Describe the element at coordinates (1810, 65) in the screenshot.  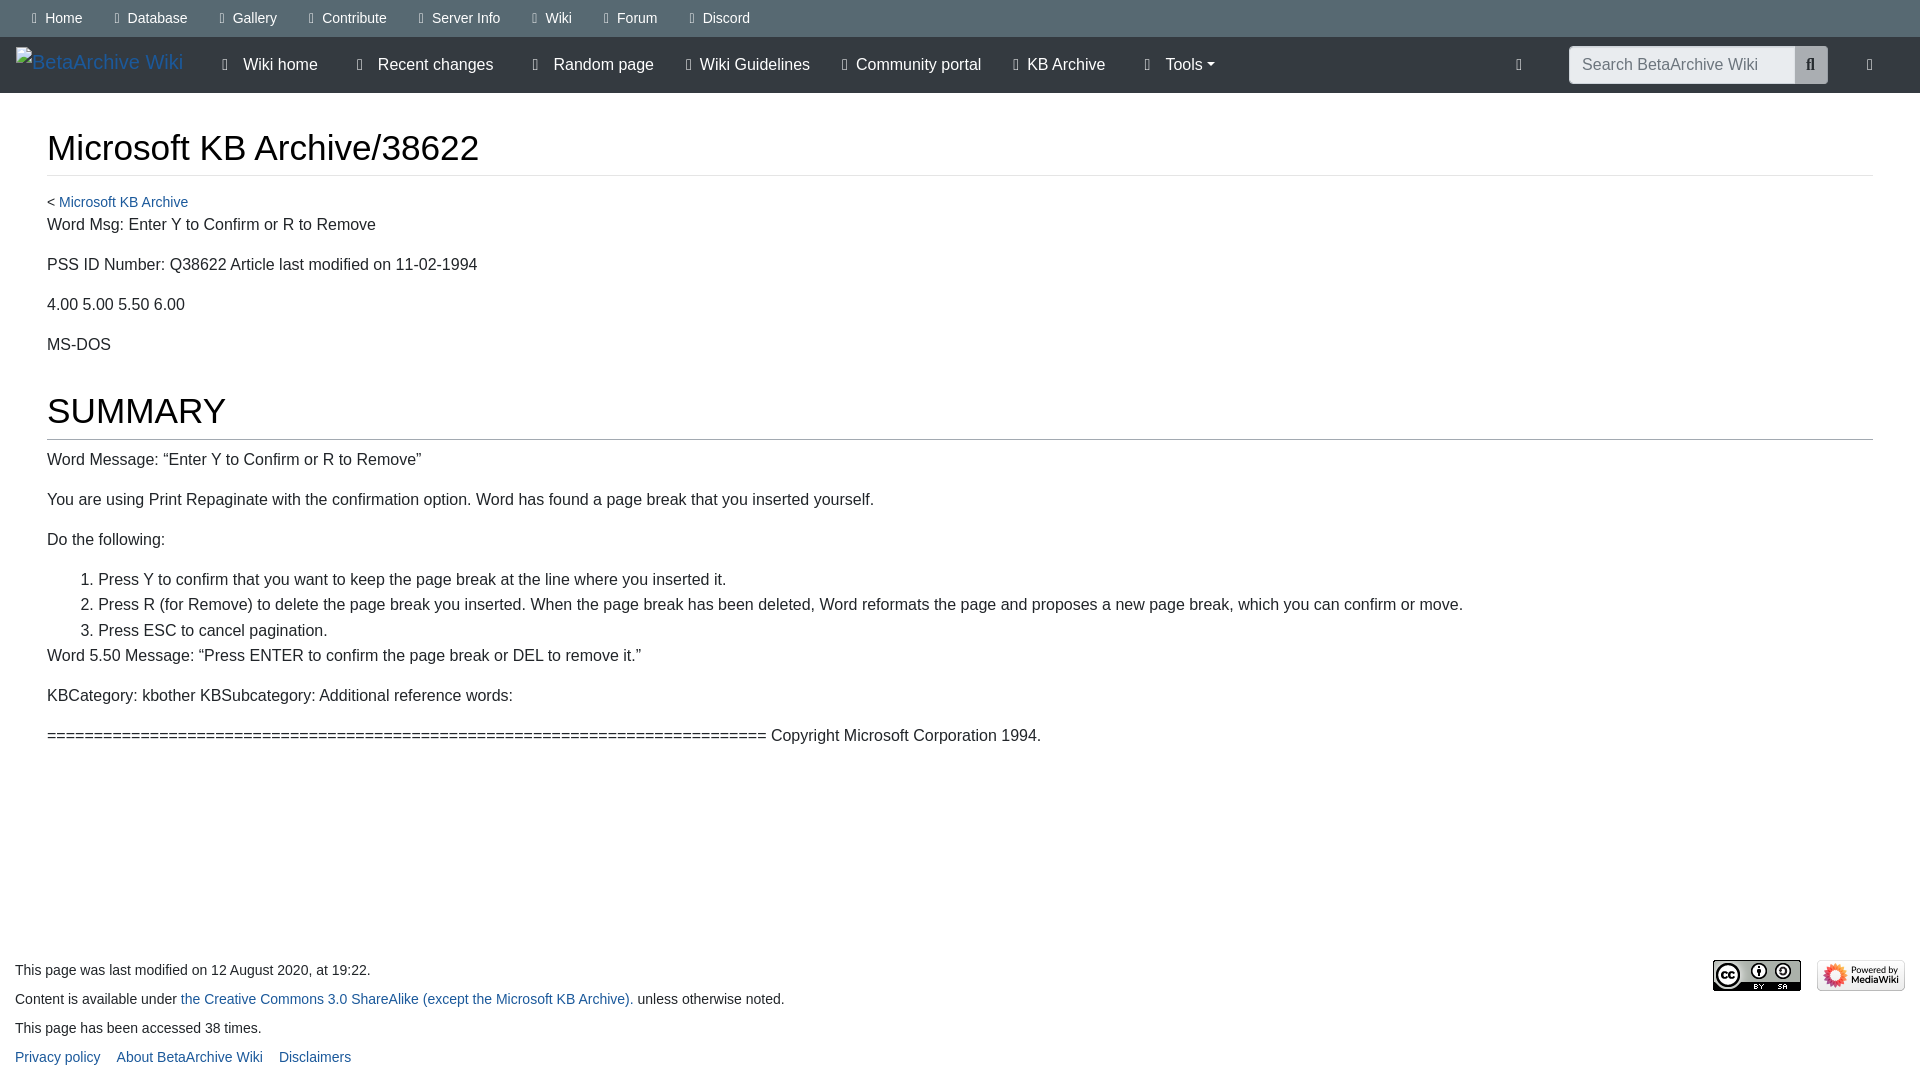
I see `Go` at that location.